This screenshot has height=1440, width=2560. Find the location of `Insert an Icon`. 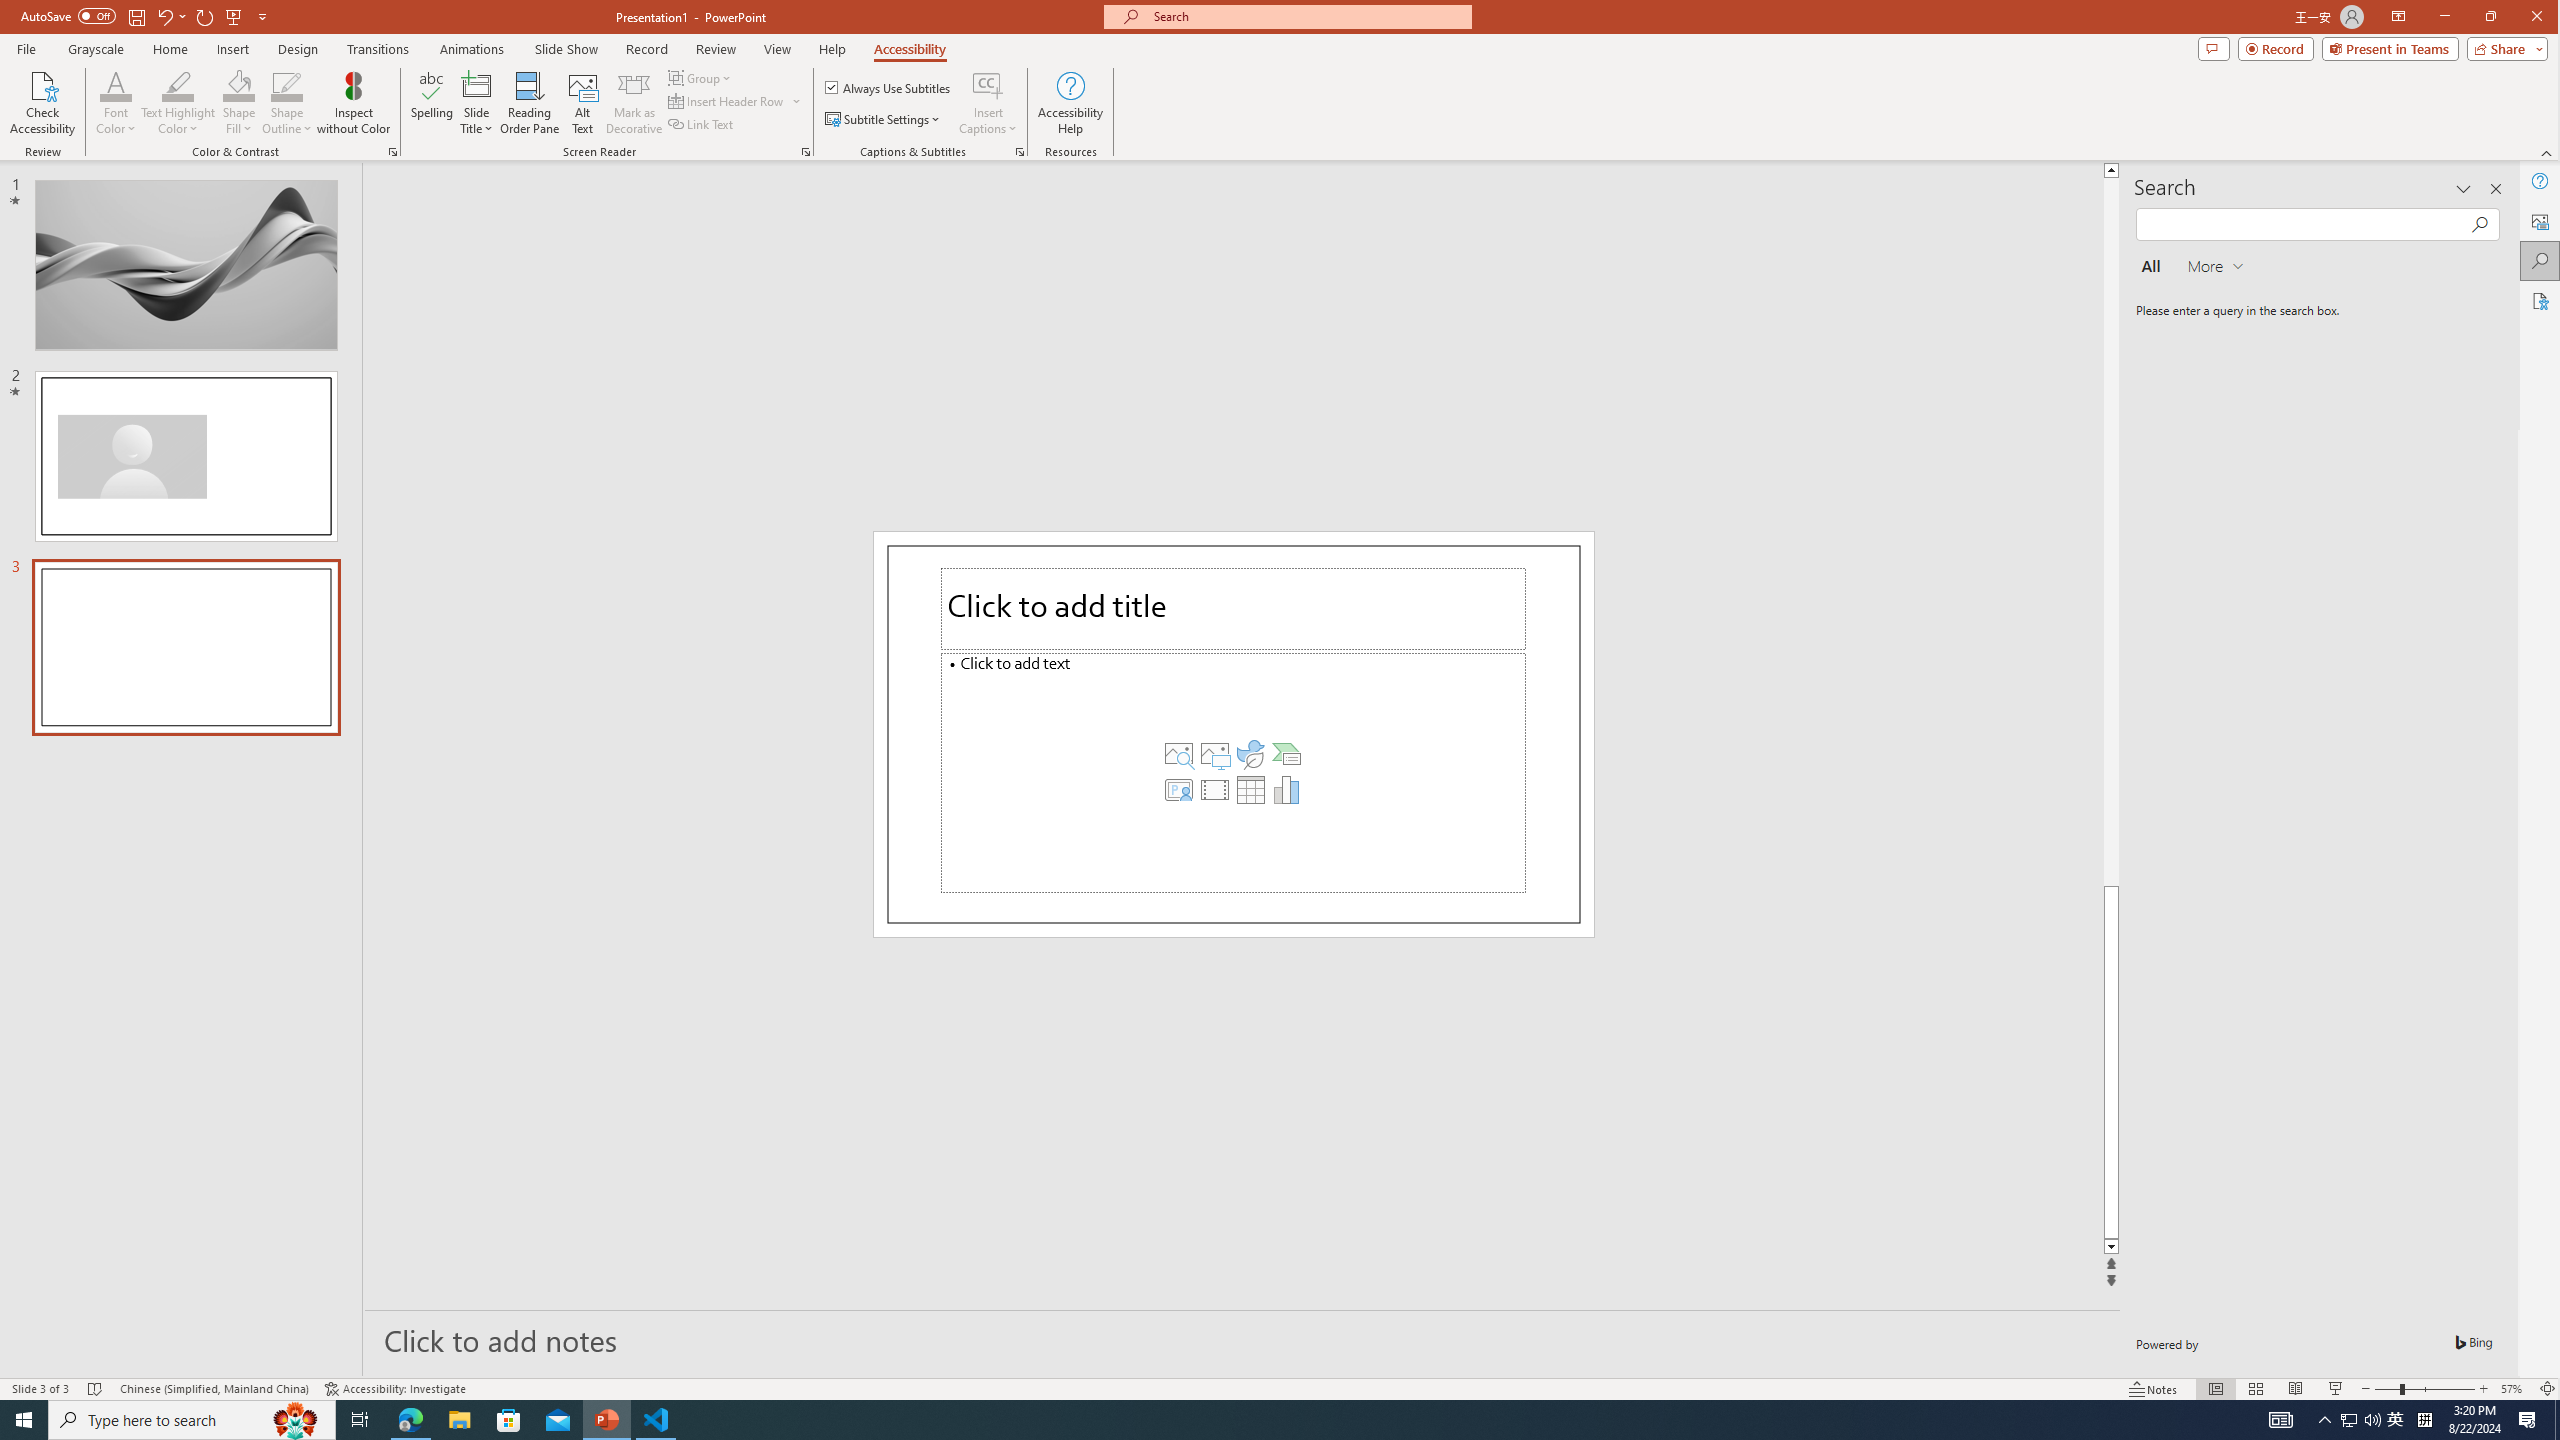

Insert an Icon is located at coordinates (1250, 752).